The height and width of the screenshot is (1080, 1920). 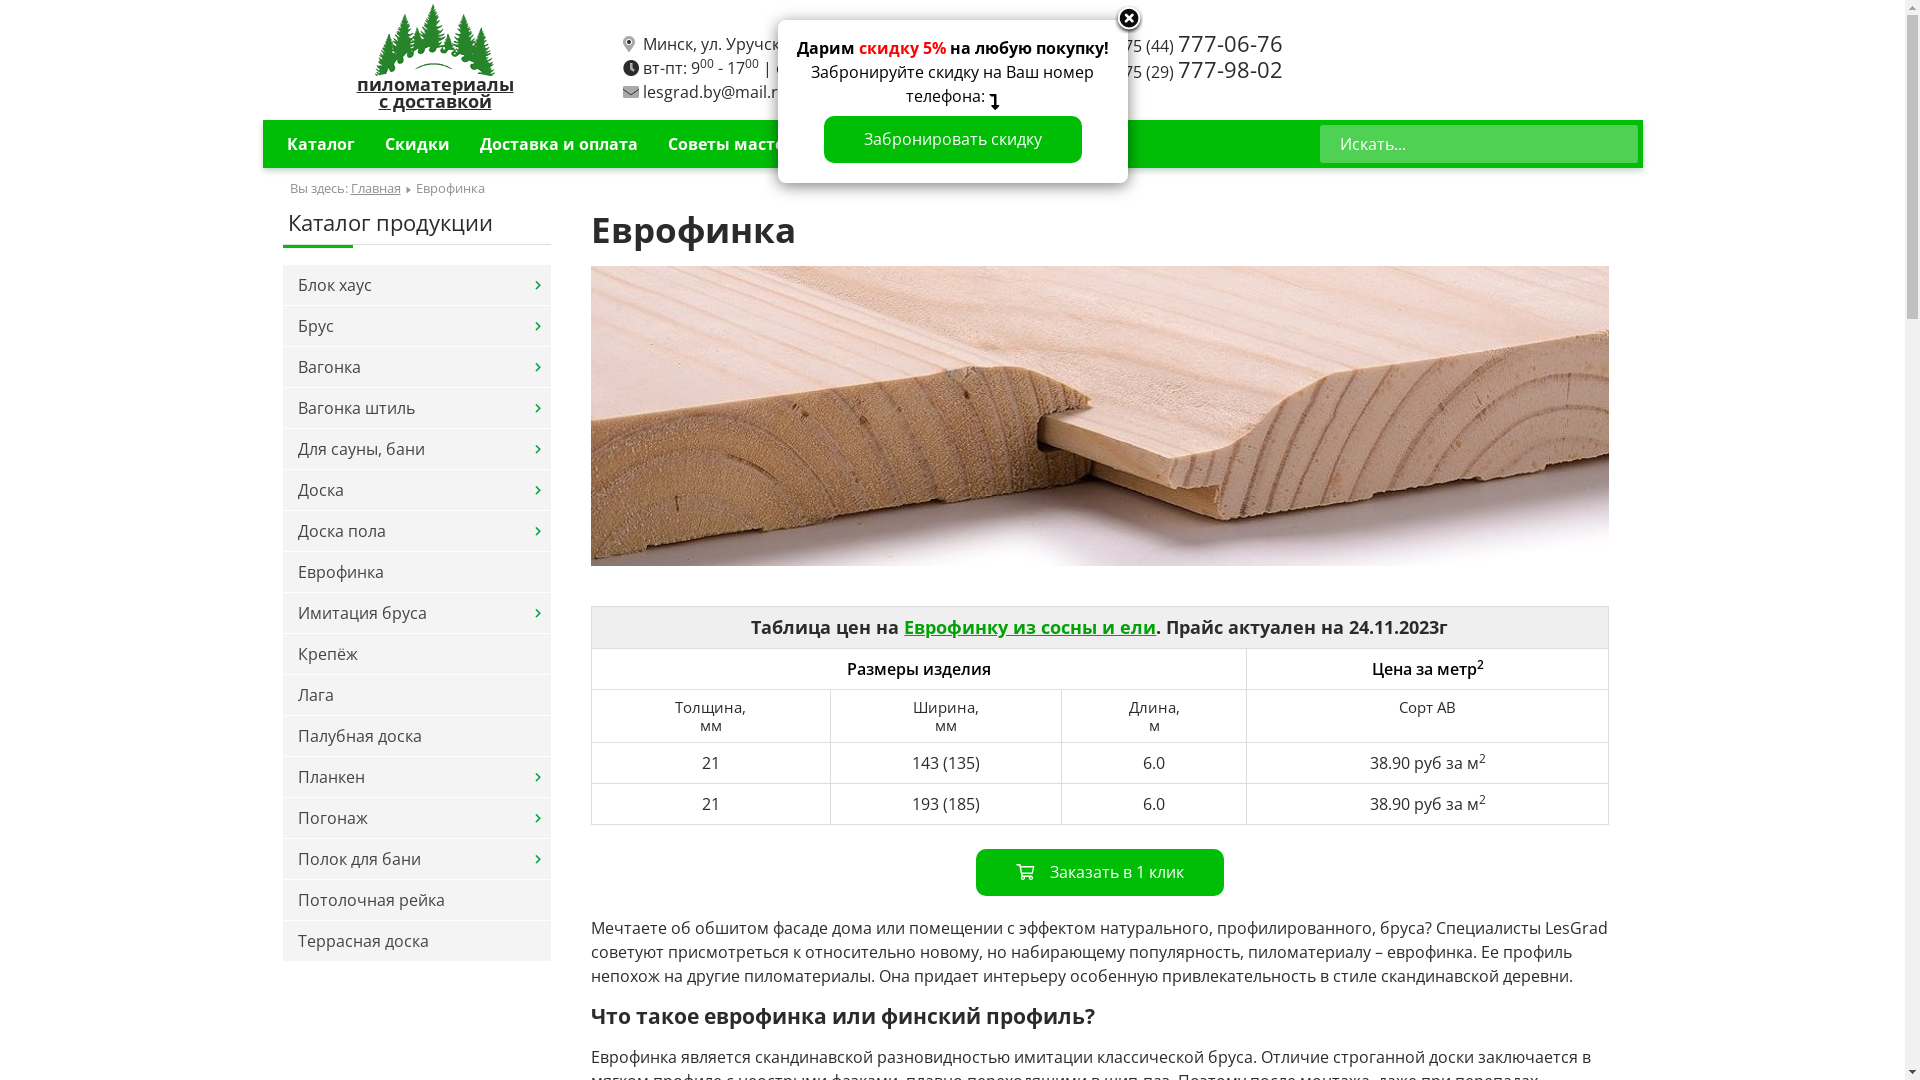 What do you see at coordinates (1194, 72) in the screenshot?
I see `+375 (29) 777-98-02` at bounding box center [1194, 72].